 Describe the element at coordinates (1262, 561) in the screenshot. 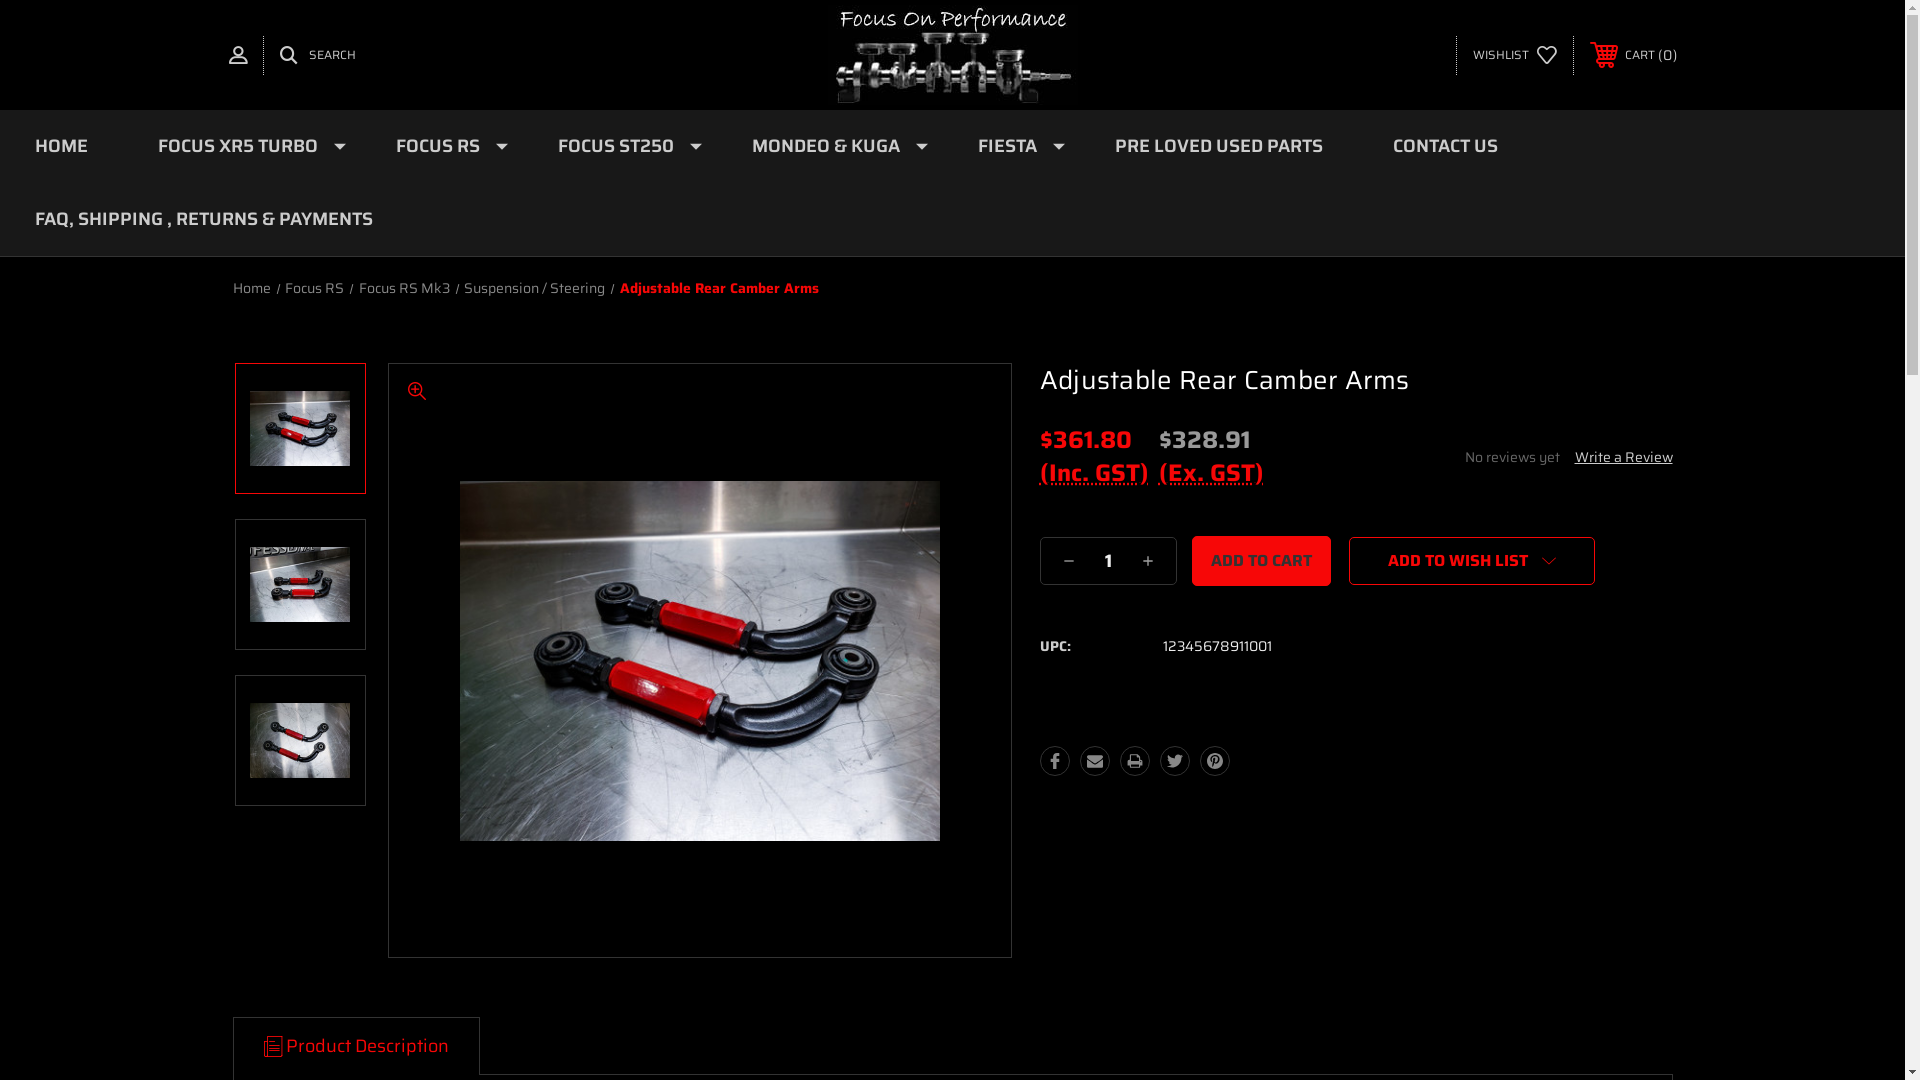

I see `Add to Cart` at that location.